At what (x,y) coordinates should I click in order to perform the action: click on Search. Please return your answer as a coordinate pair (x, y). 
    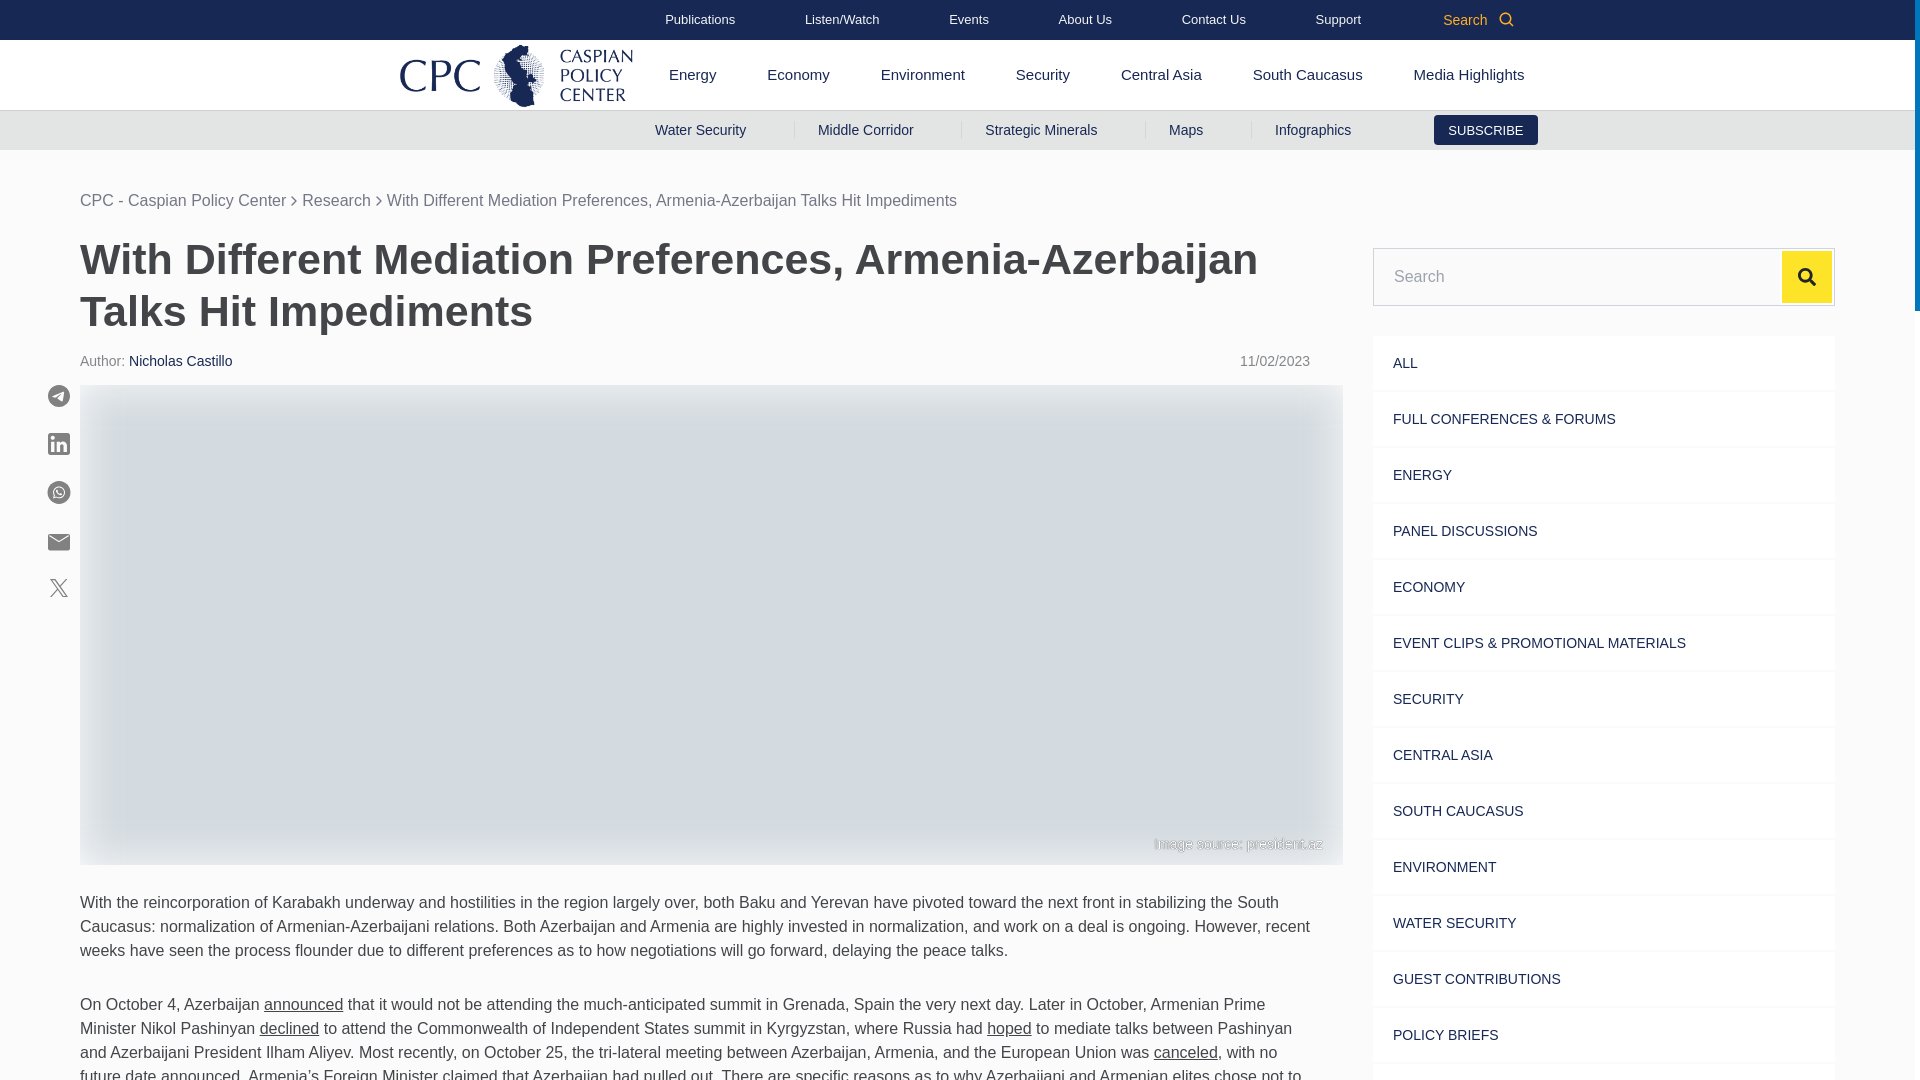
    Looking at the image, I should click on (1478, 20).